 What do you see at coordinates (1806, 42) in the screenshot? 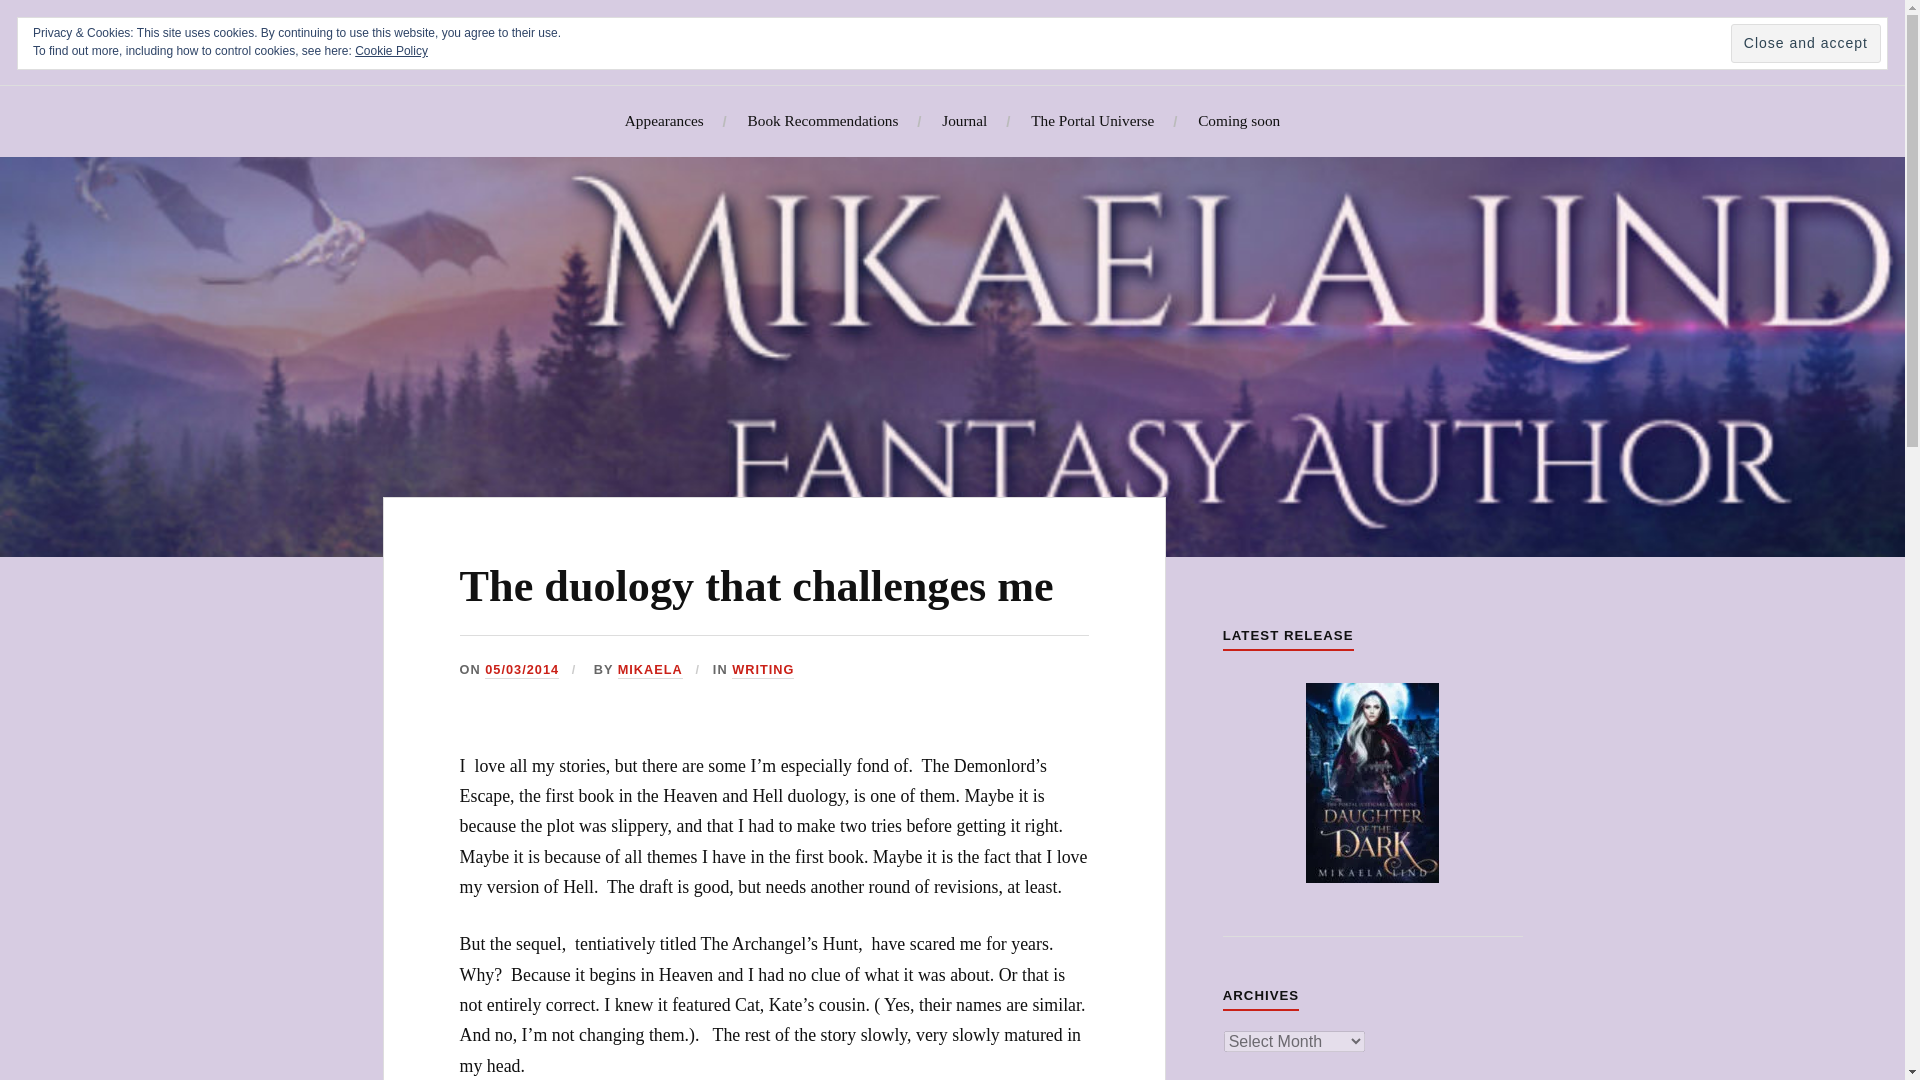
I see `Close and accept` at bounding box center [1806, 42].